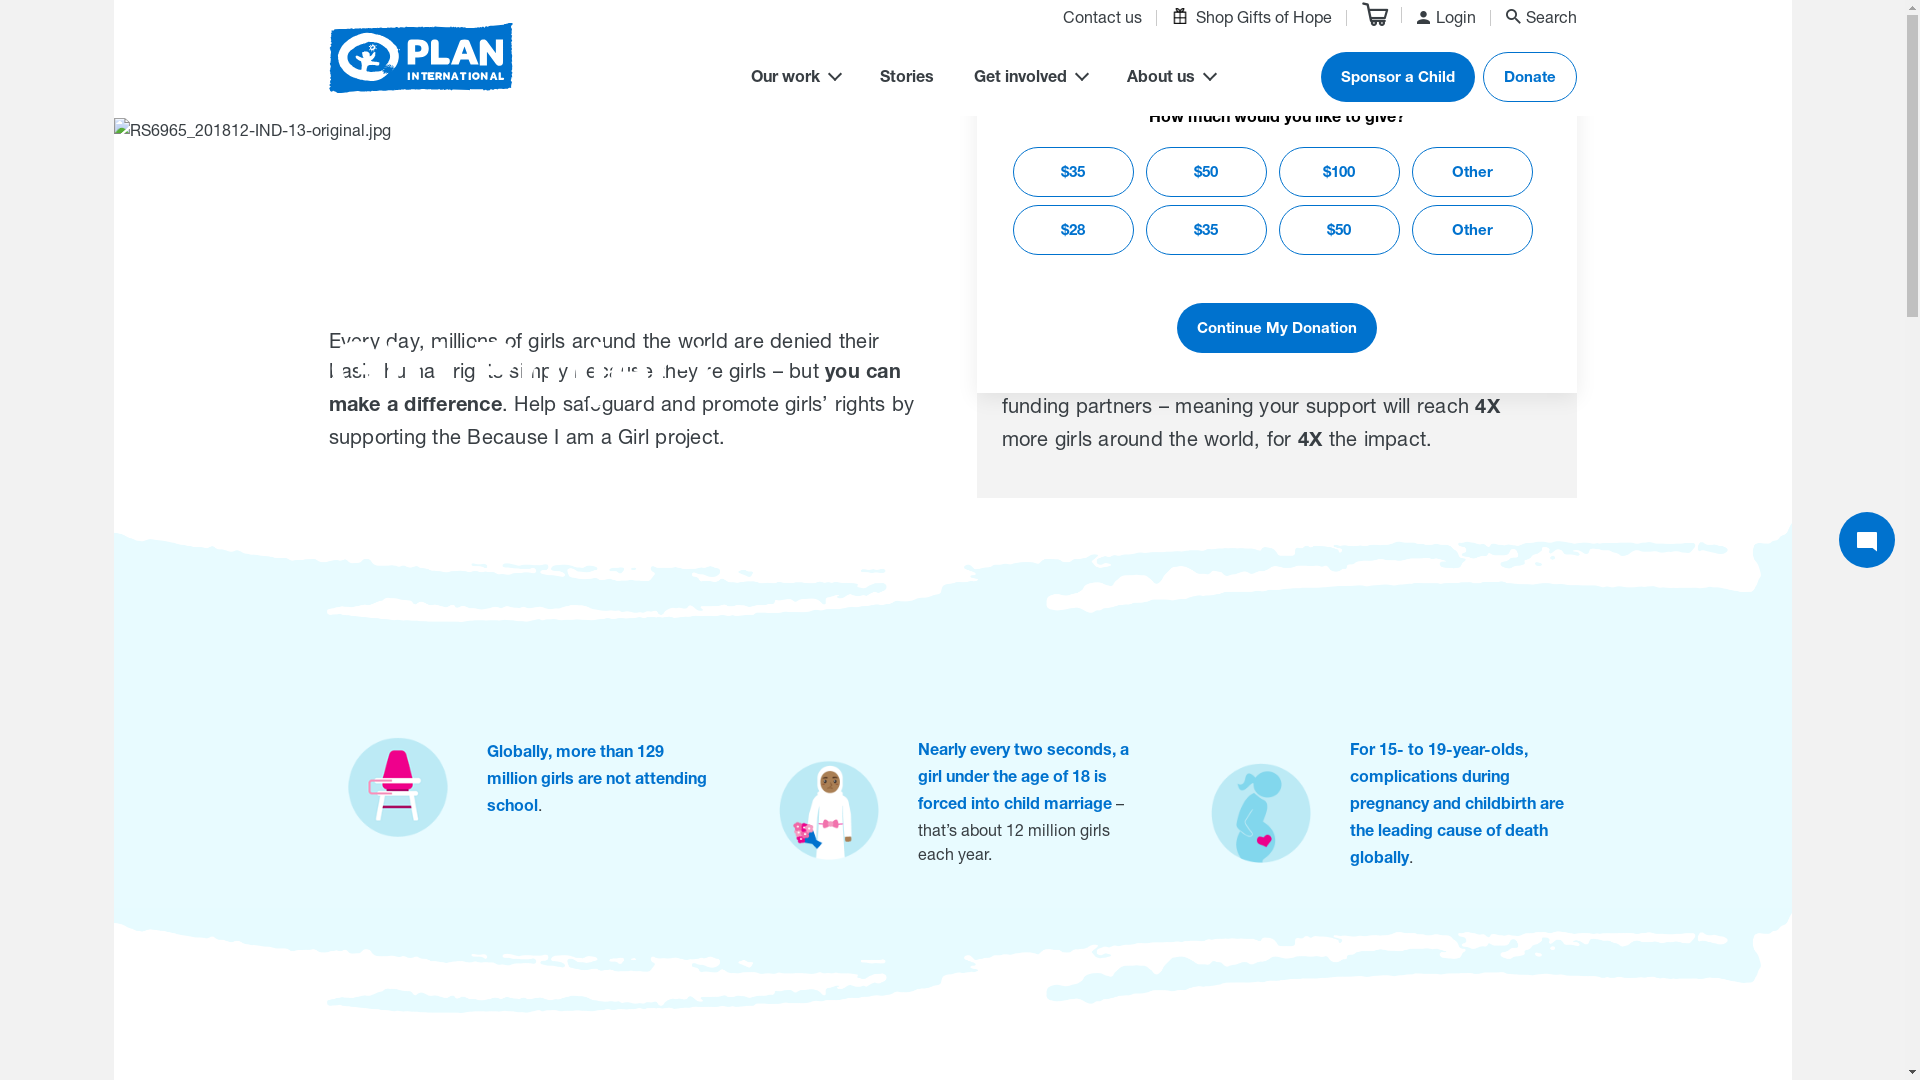 The width and height of the screenshot is (1920, 1080). I want to click on Stories, so click(907, 80).